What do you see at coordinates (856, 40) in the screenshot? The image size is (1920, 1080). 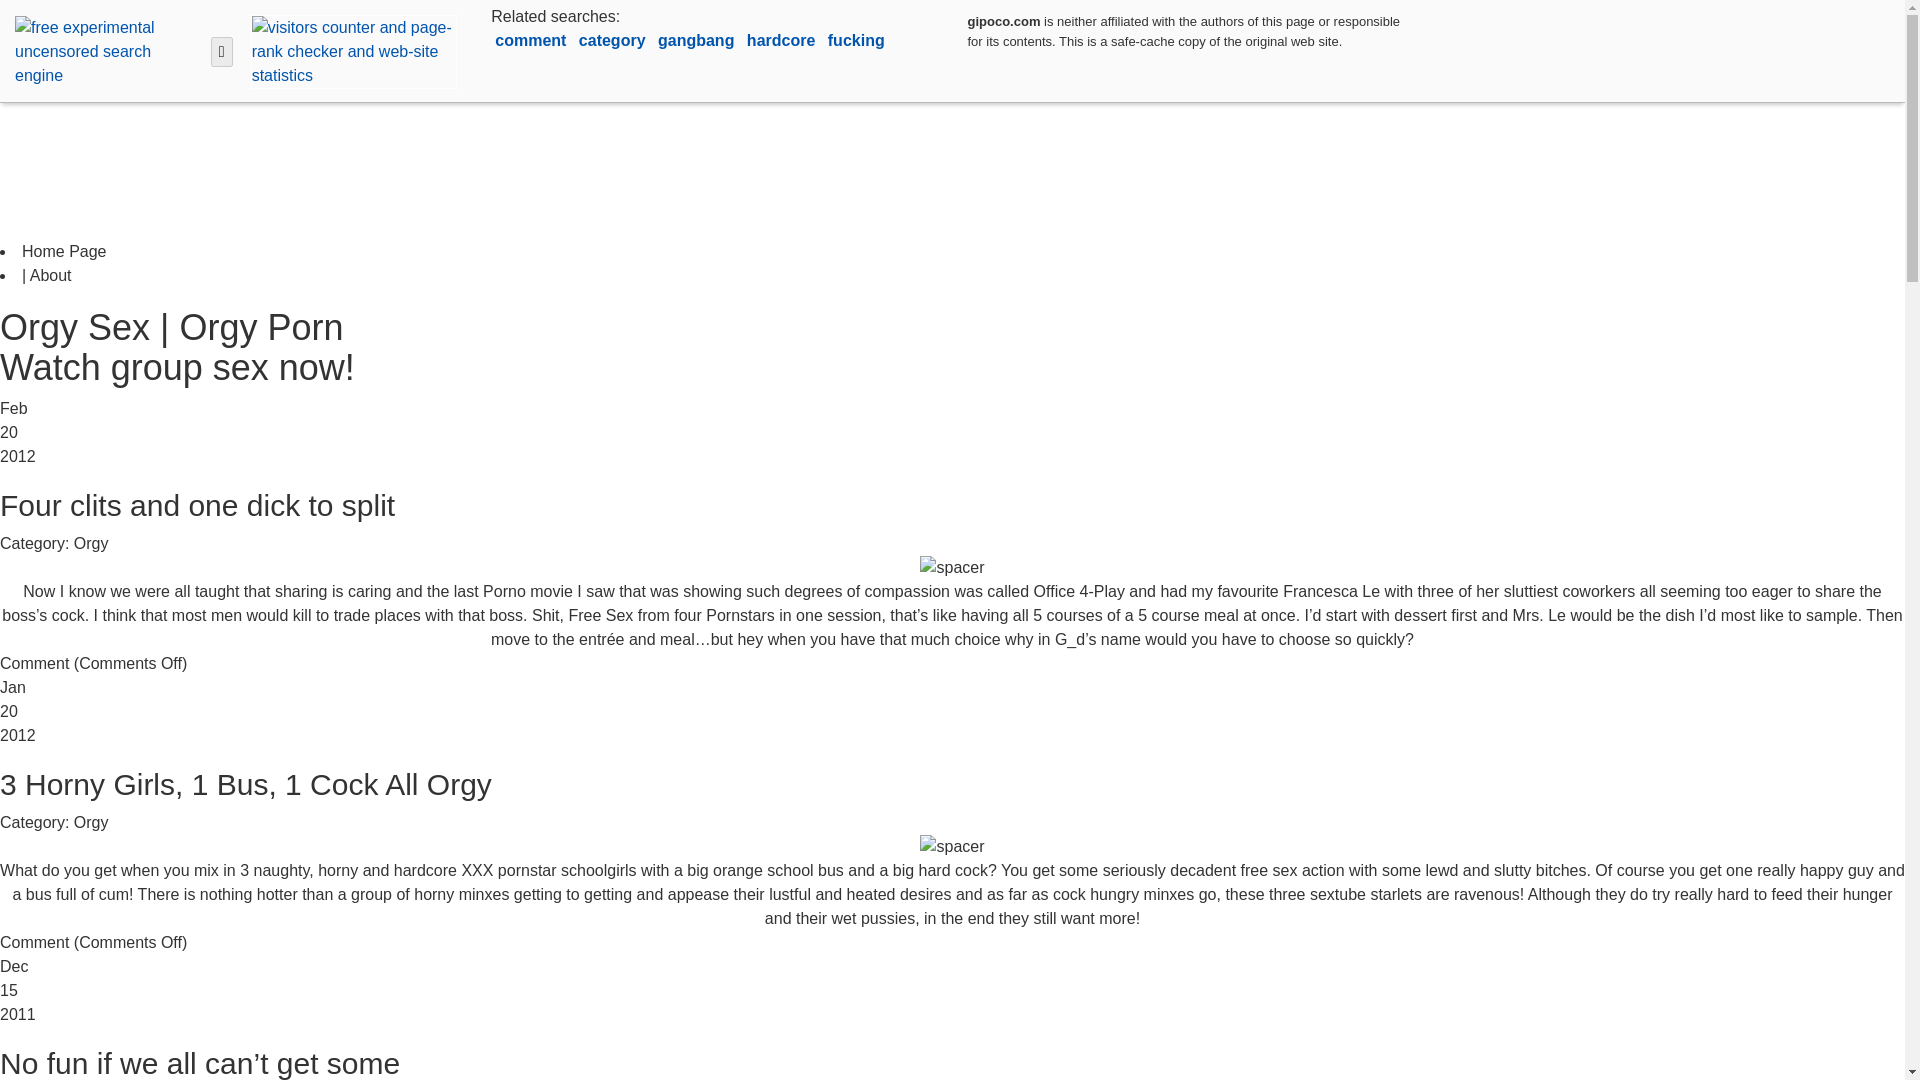 I see `fucking` at bounding box center [856, 40].